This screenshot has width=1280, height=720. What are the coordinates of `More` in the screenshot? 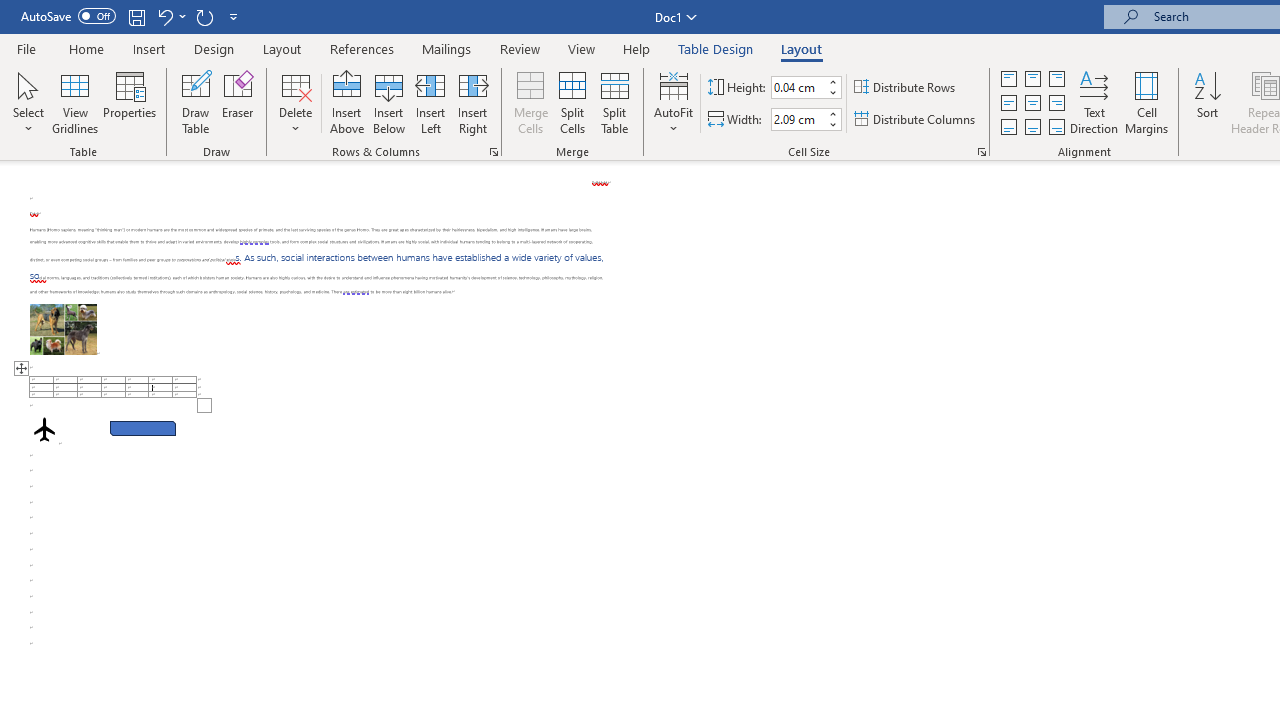 It's located at (832, 113).